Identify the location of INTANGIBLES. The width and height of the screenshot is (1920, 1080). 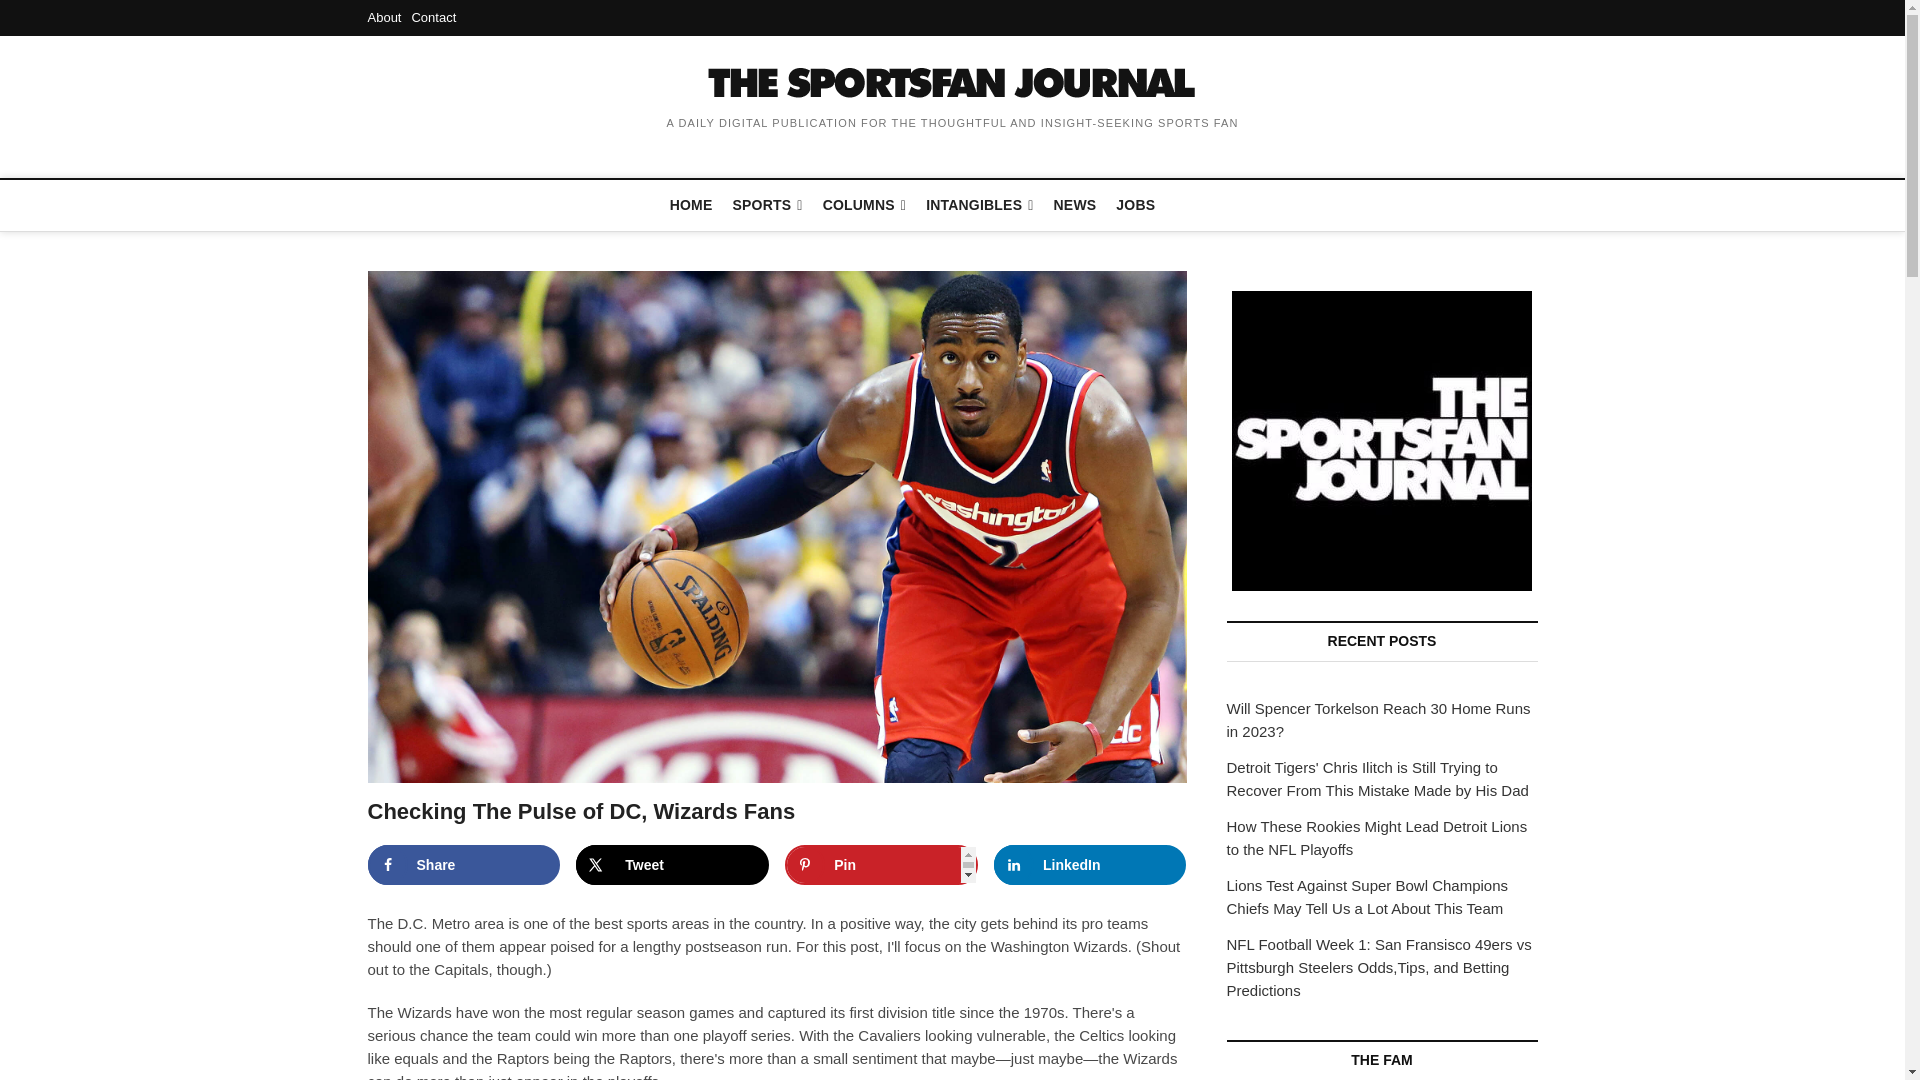
(978, 206).